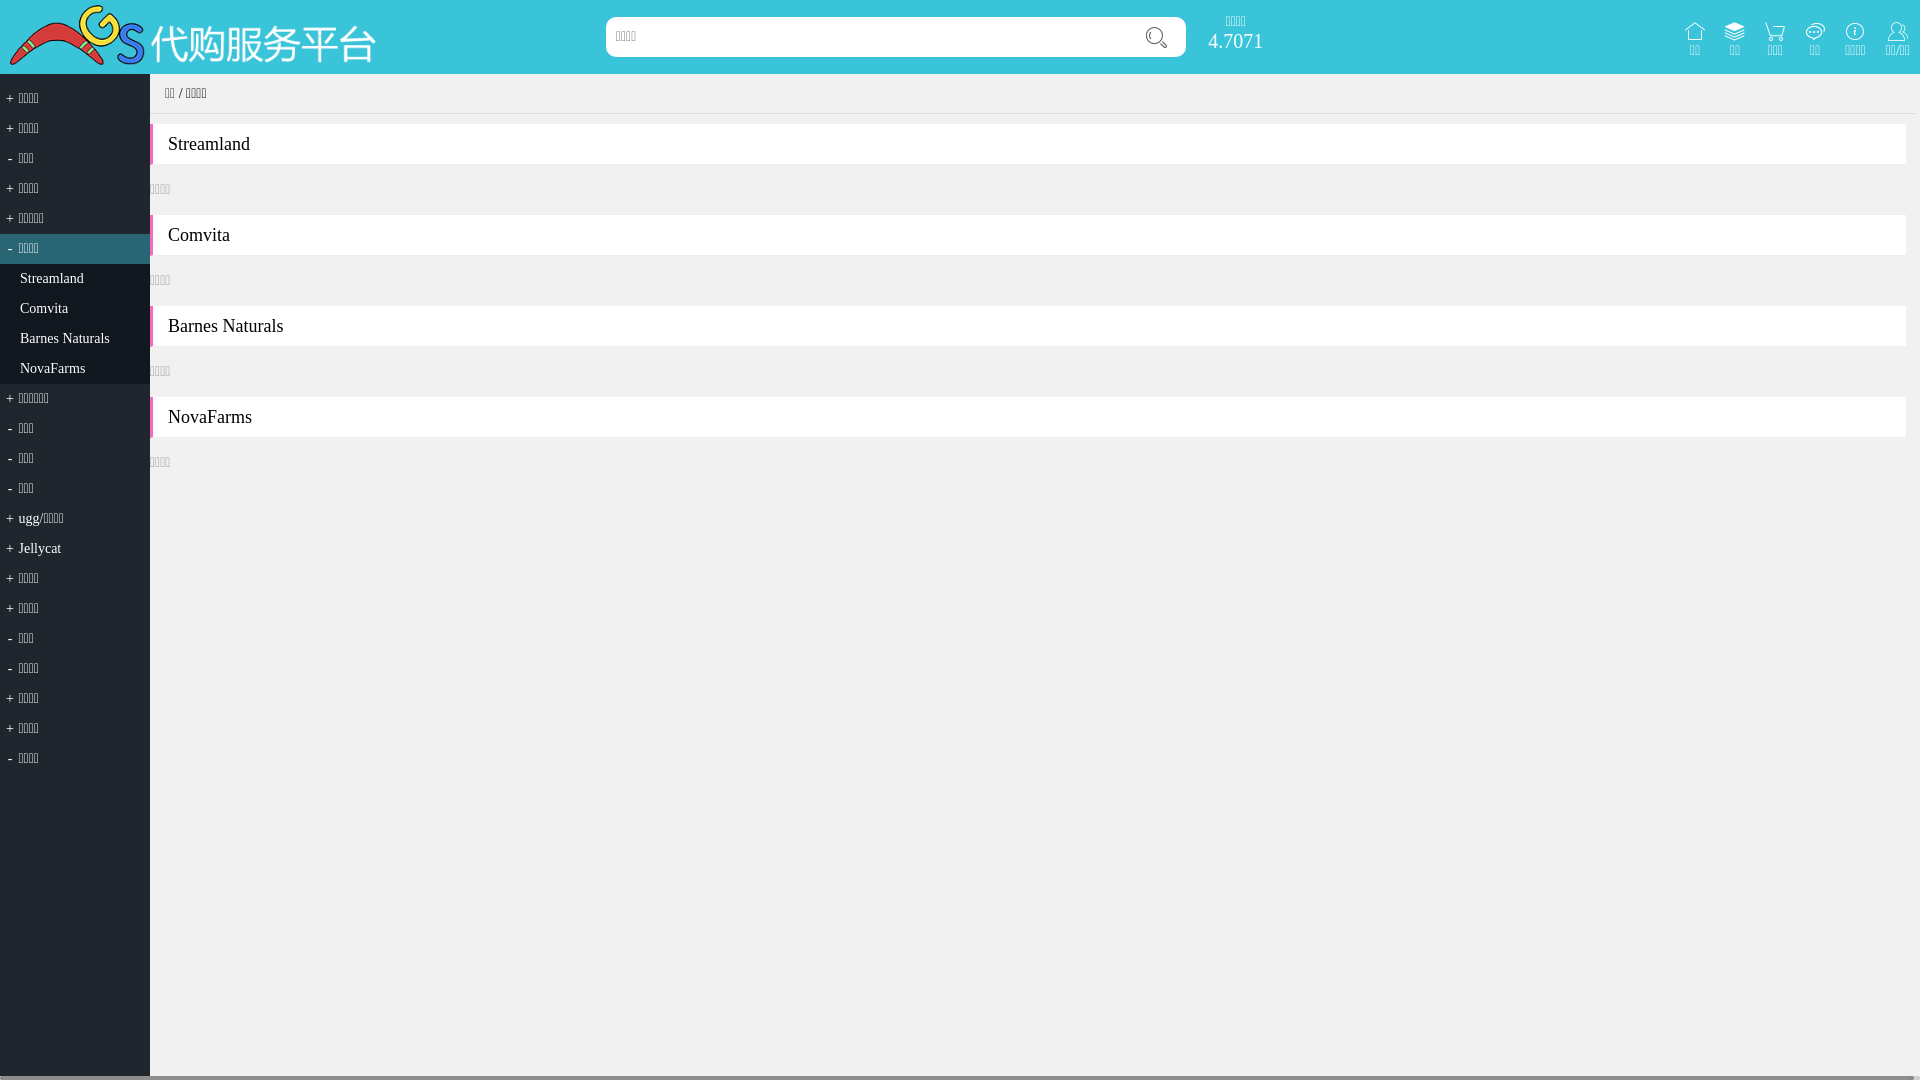 The height and width of the screenshot is (1080, 1920). What do you see at coordinates (52, 368) in the screenshot?
I see `NovaFarms` at bounding box center [52, 368].